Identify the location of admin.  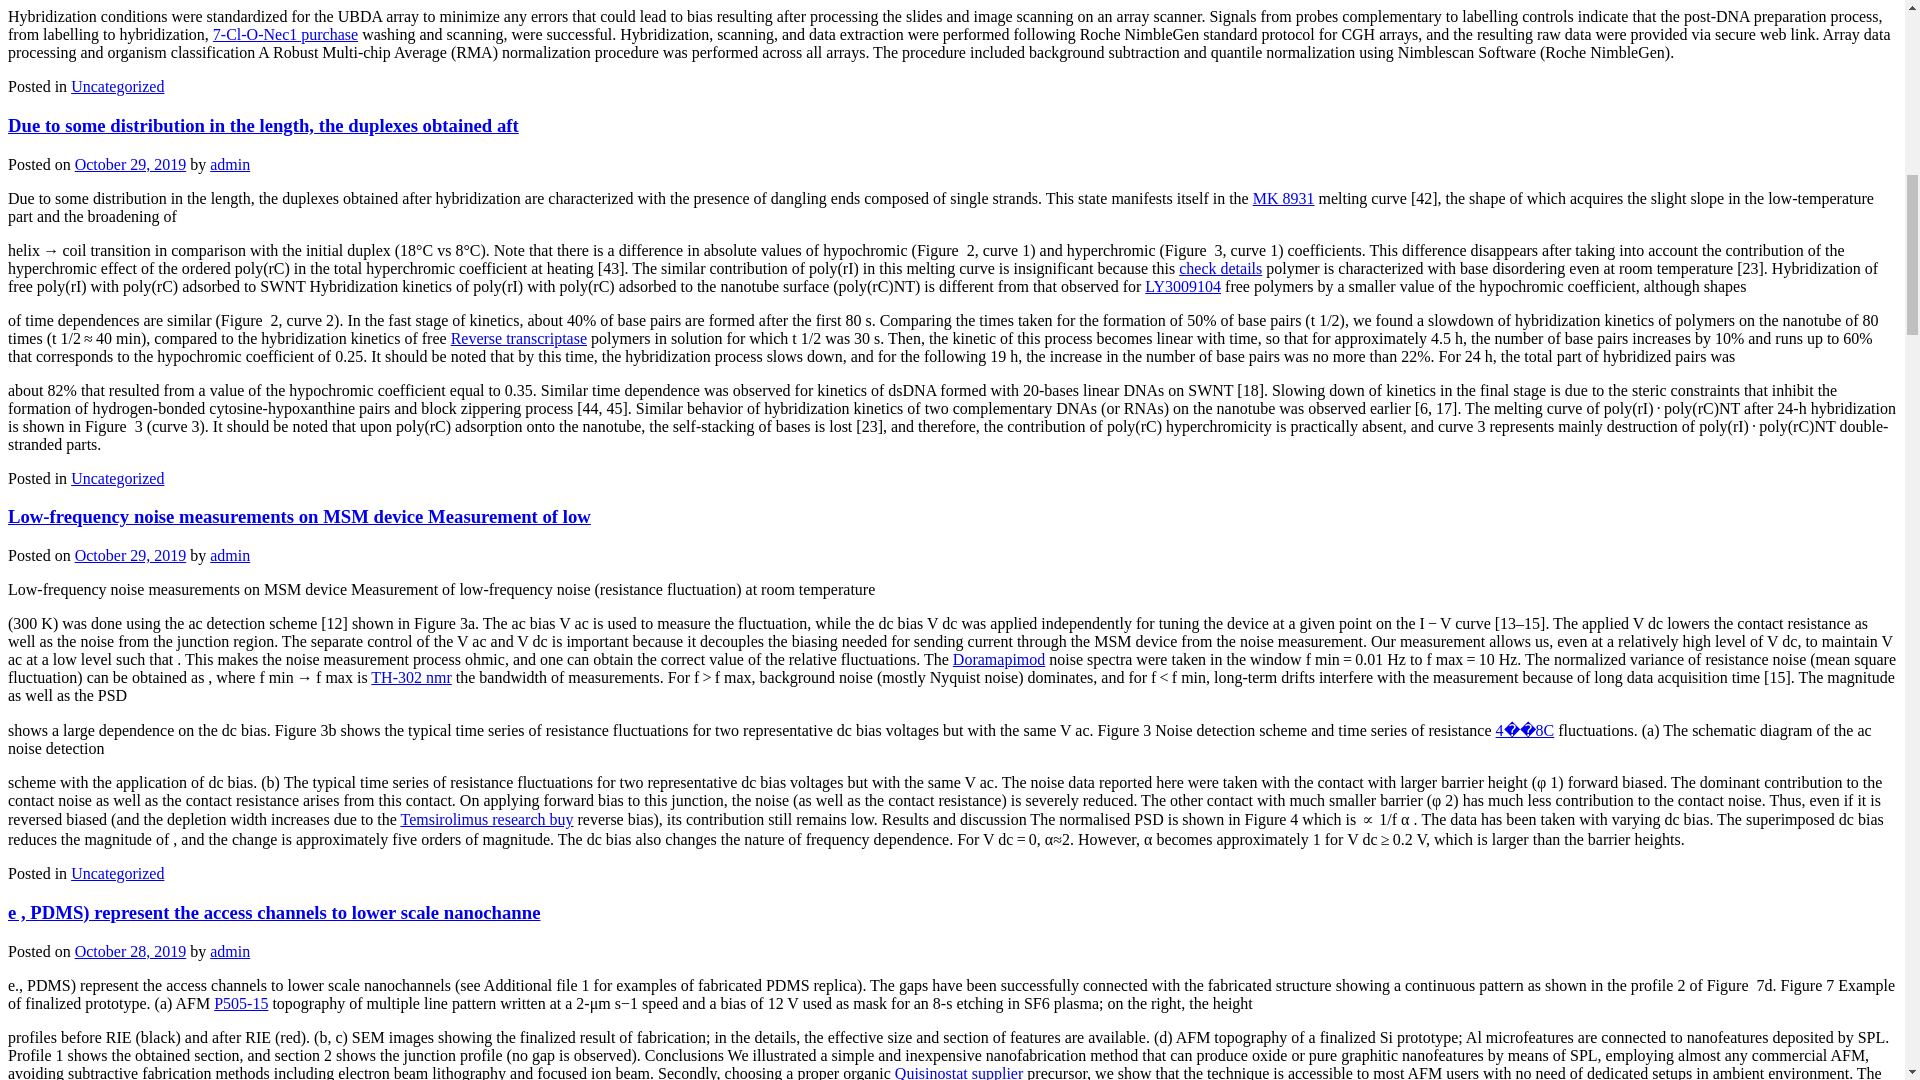
(229, 950).